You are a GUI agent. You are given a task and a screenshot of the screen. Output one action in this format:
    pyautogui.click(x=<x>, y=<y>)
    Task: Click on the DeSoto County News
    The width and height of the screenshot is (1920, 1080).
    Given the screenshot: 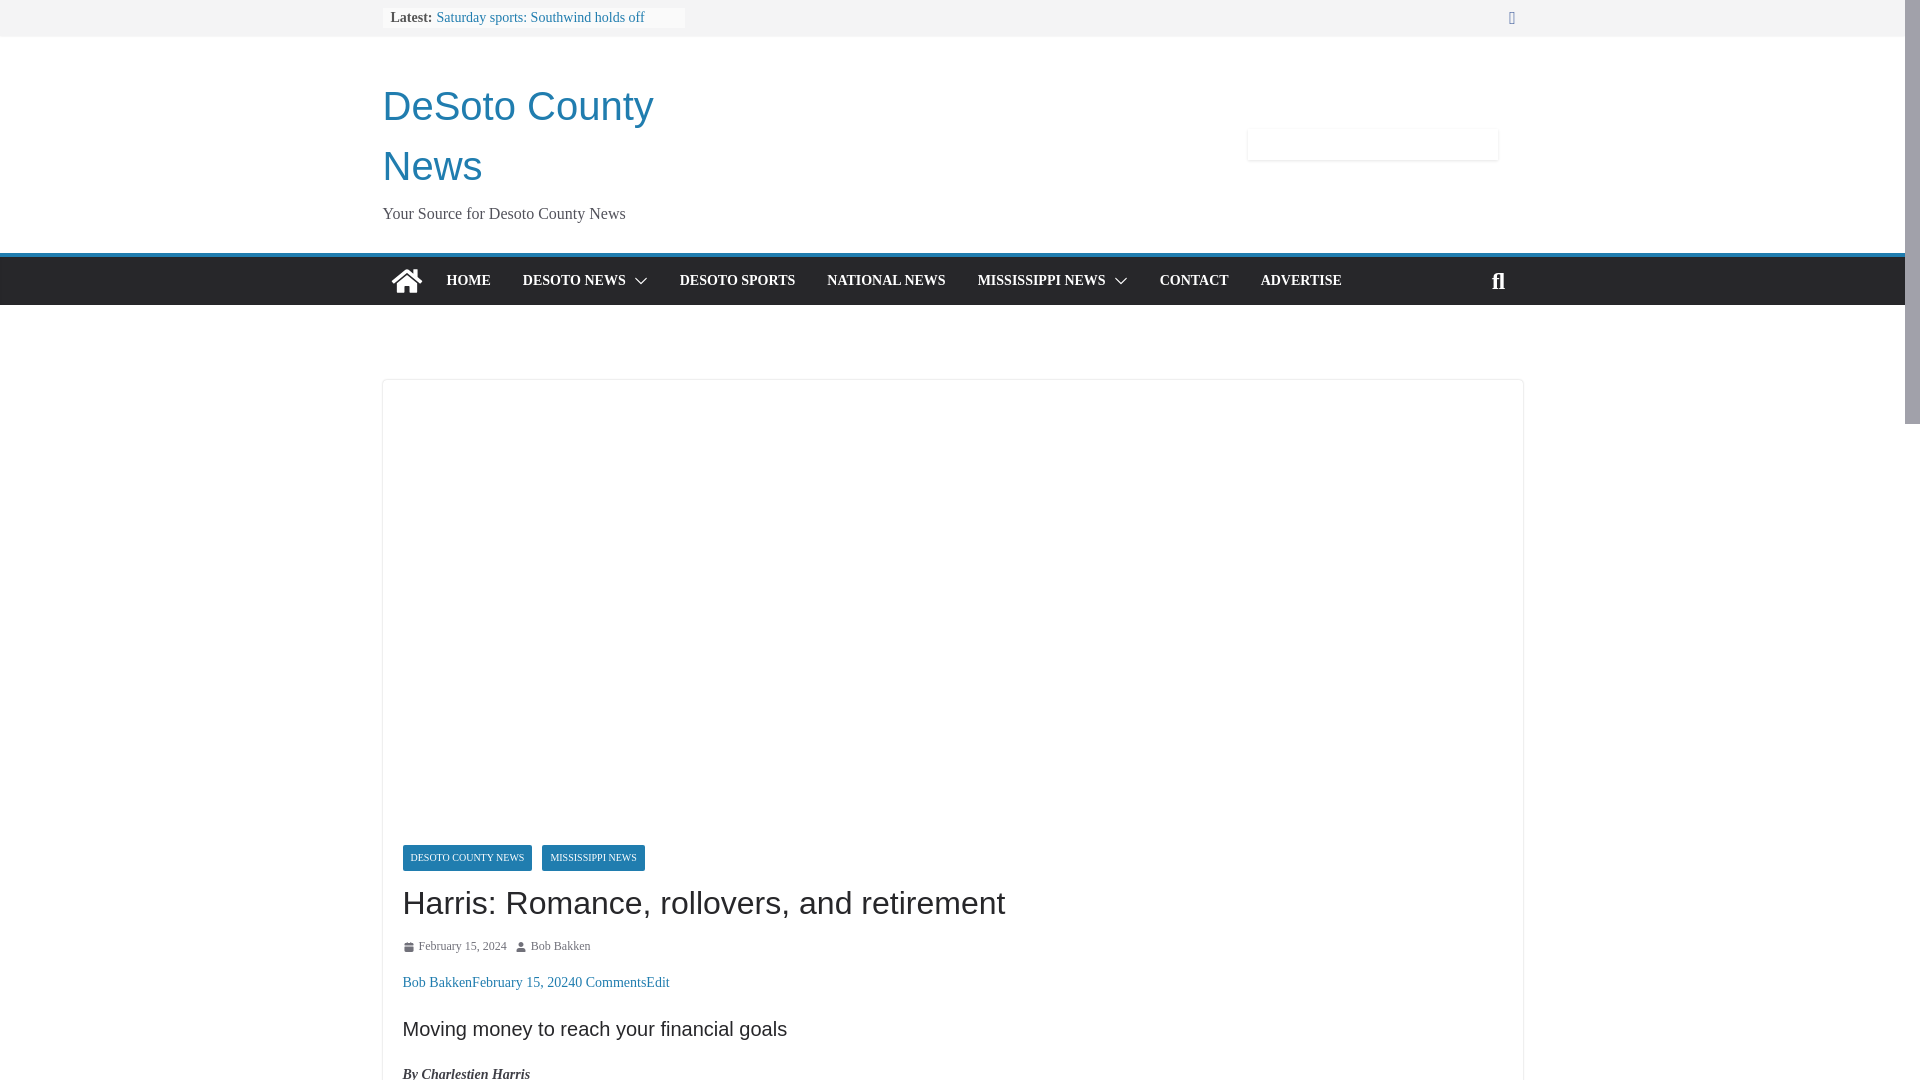 What is the action you would take?
    pyautogui.click(x=406, y=280)
    